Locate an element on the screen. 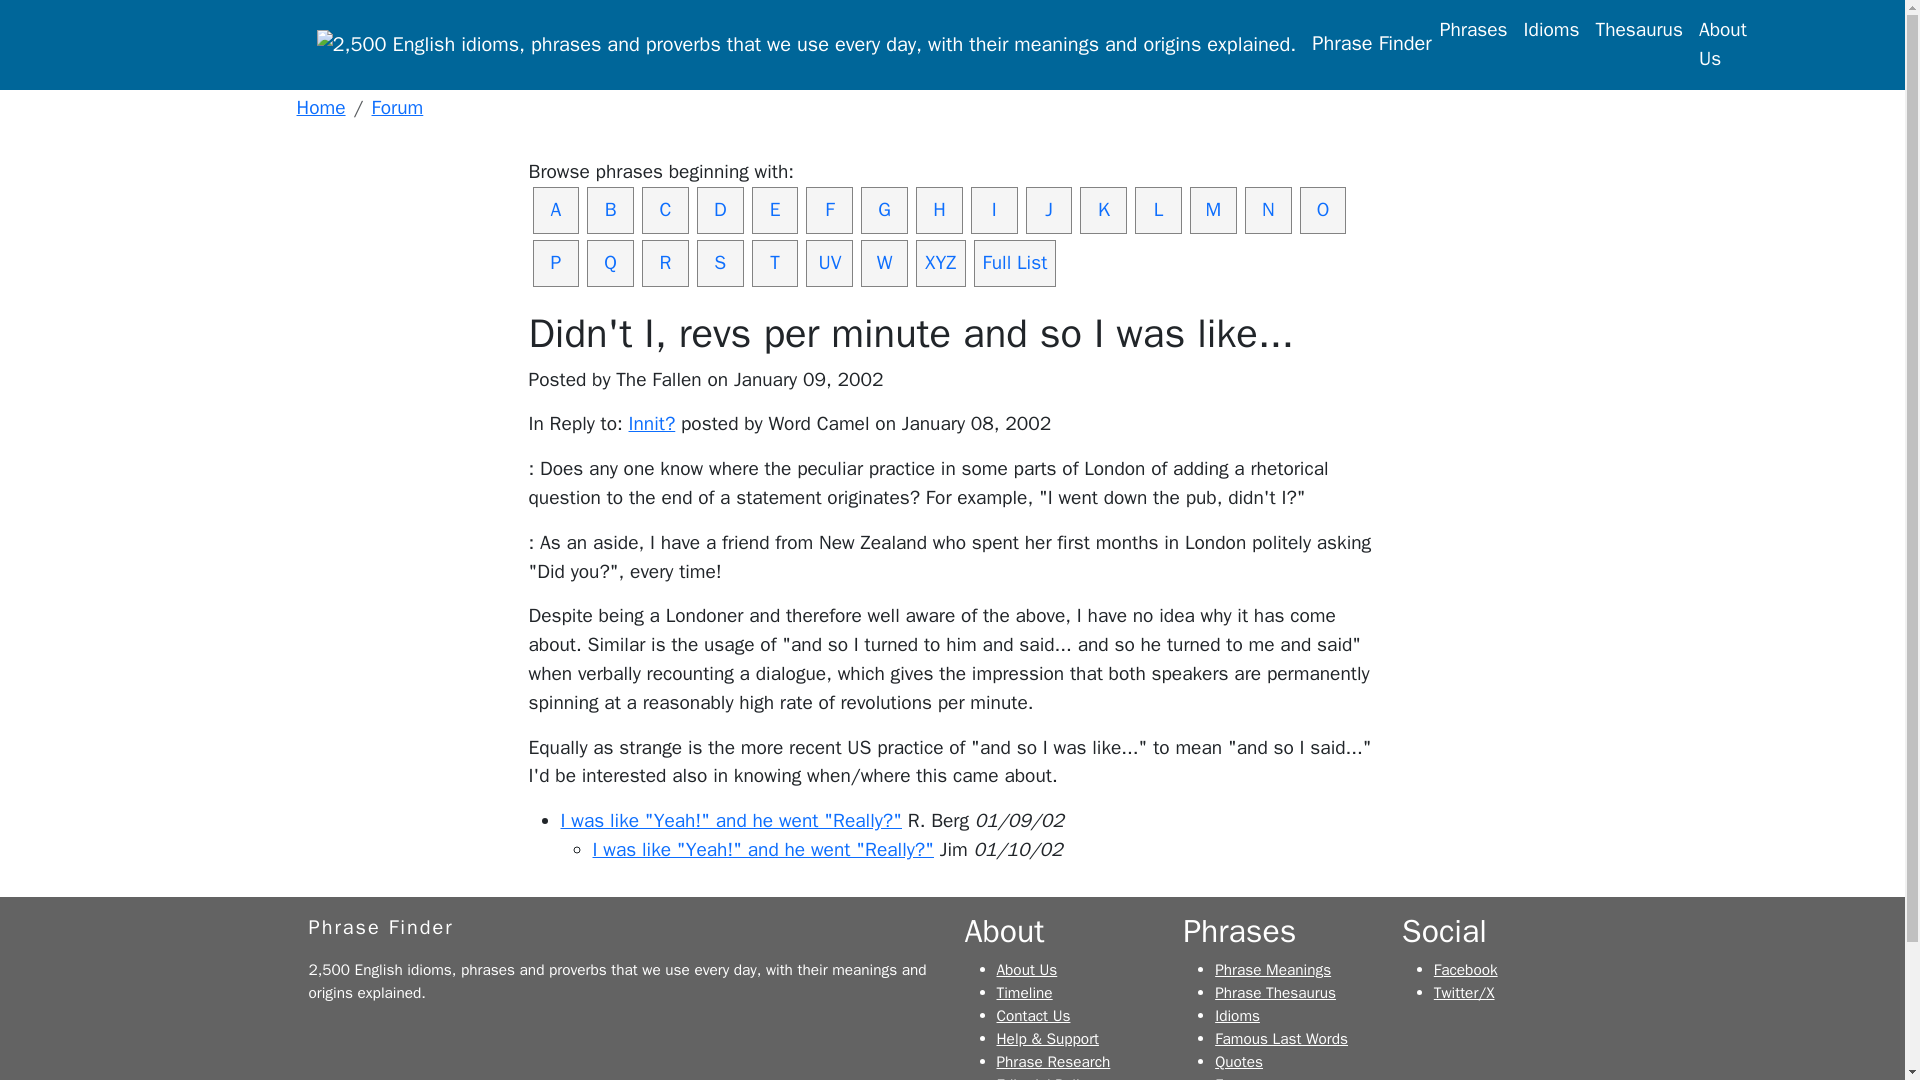 This screenshot has height=1080, width=1920. Phrases is located at coordinates (1474, 30).